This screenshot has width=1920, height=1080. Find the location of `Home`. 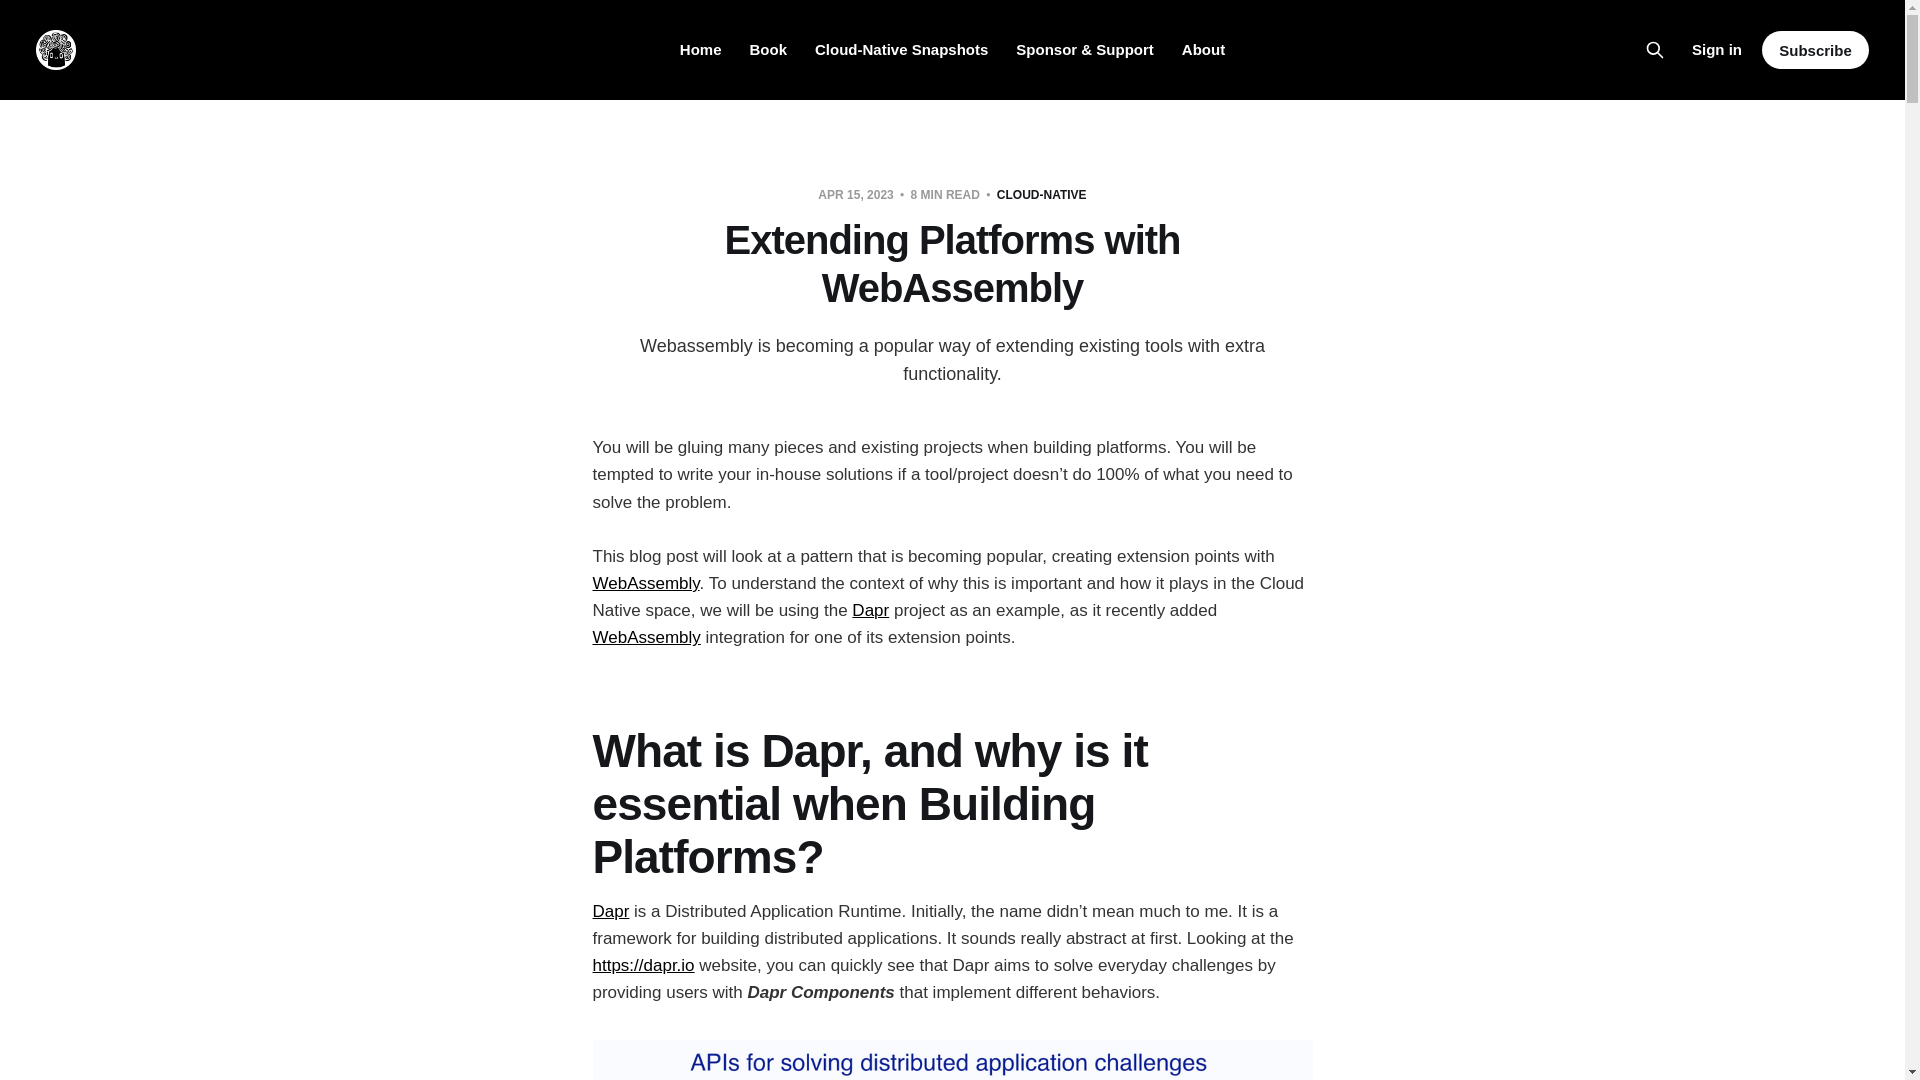

Home is located at coordinates (700, 50).